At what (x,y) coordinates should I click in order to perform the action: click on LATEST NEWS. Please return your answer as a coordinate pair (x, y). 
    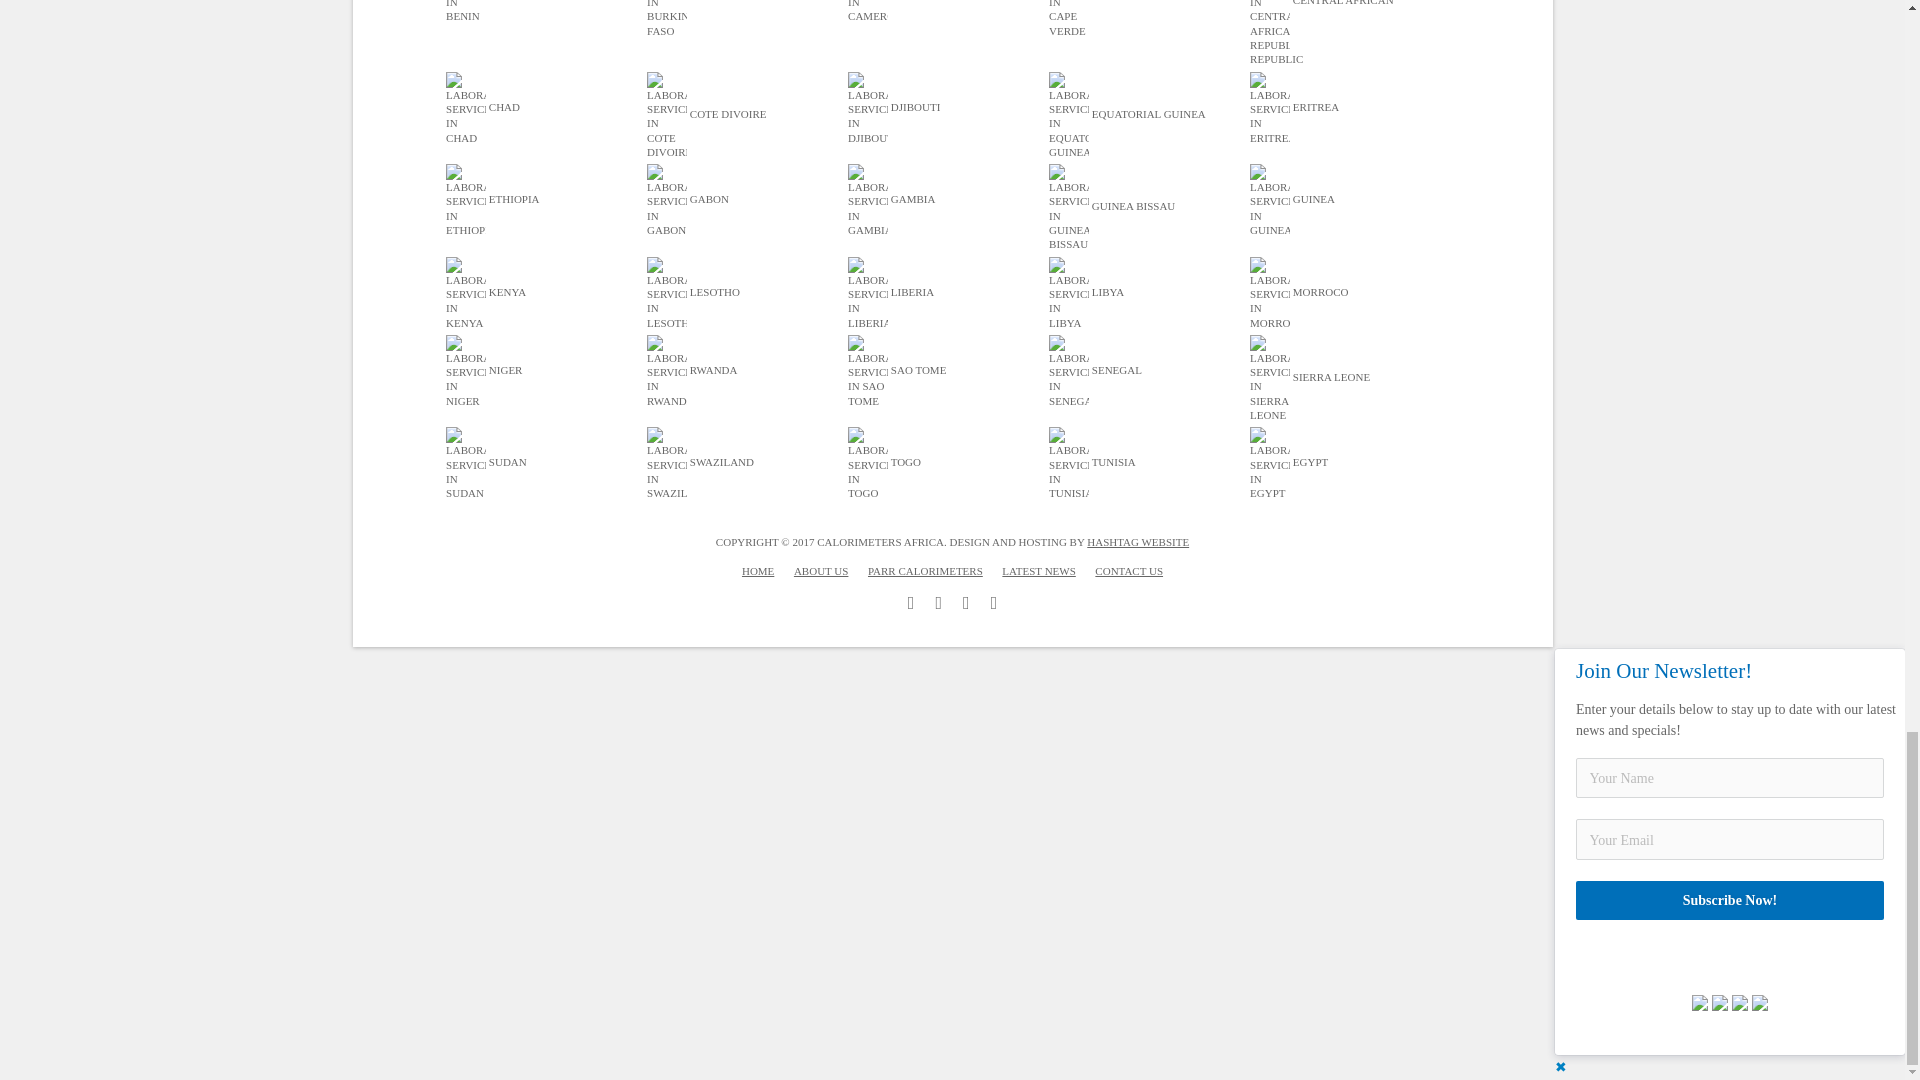
    Looking at the image, I should click on (1038, 570).